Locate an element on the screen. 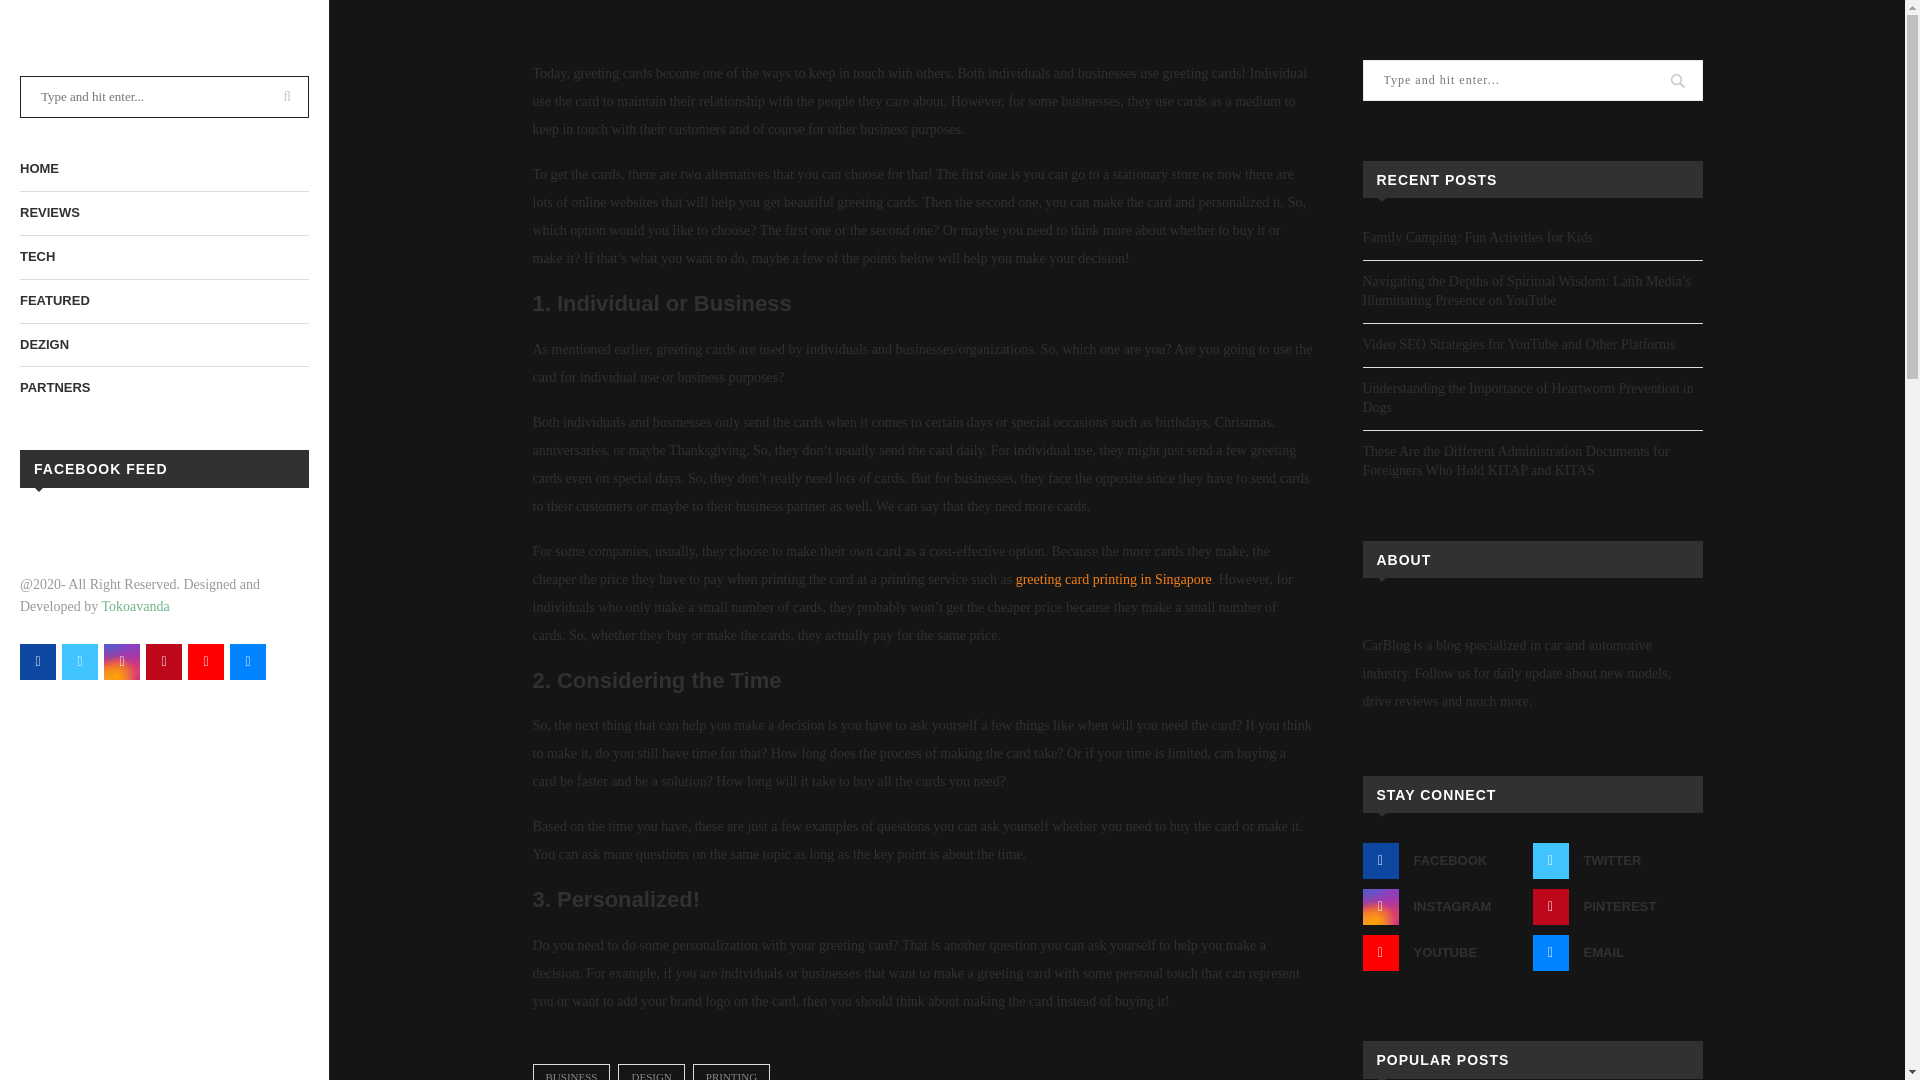 The image size is (1920, 1080). PARTNERS is located at coordinates (164, 388).